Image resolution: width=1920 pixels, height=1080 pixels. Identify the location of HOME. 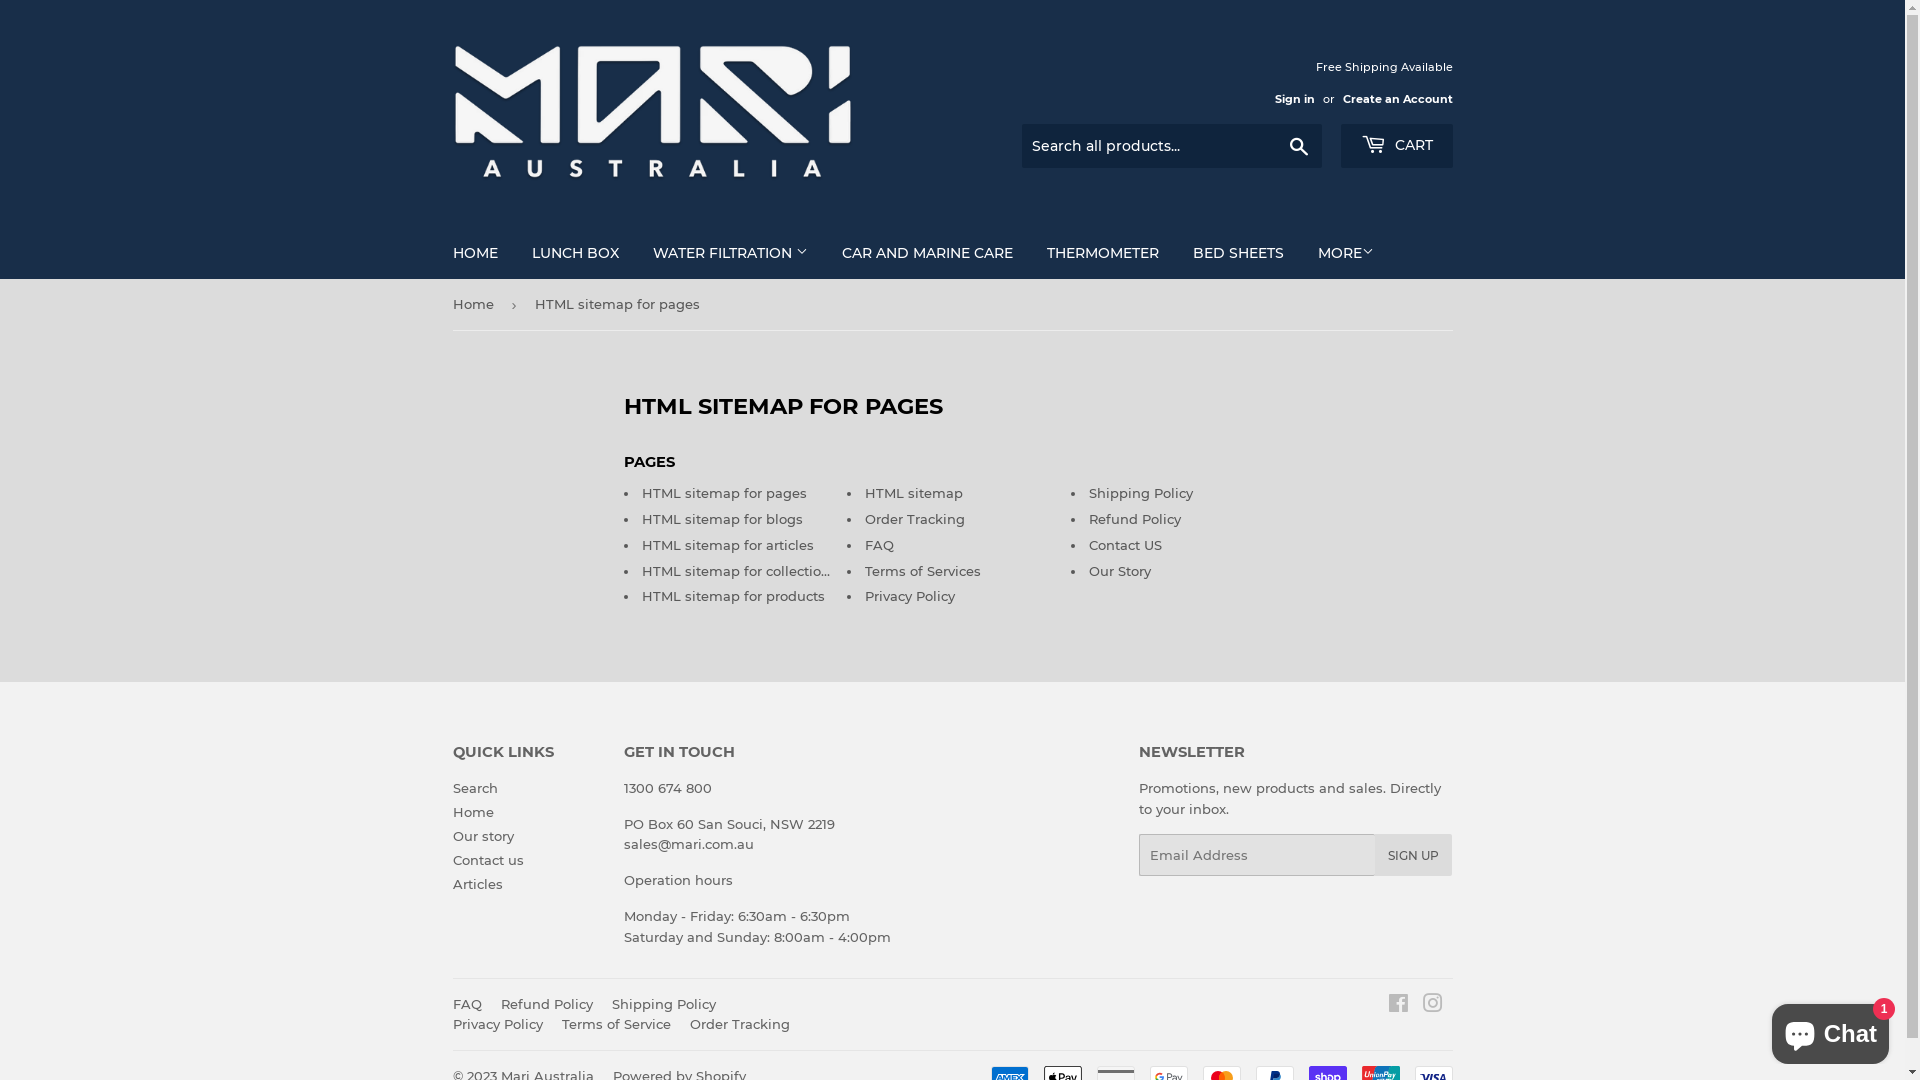
(476, 253).